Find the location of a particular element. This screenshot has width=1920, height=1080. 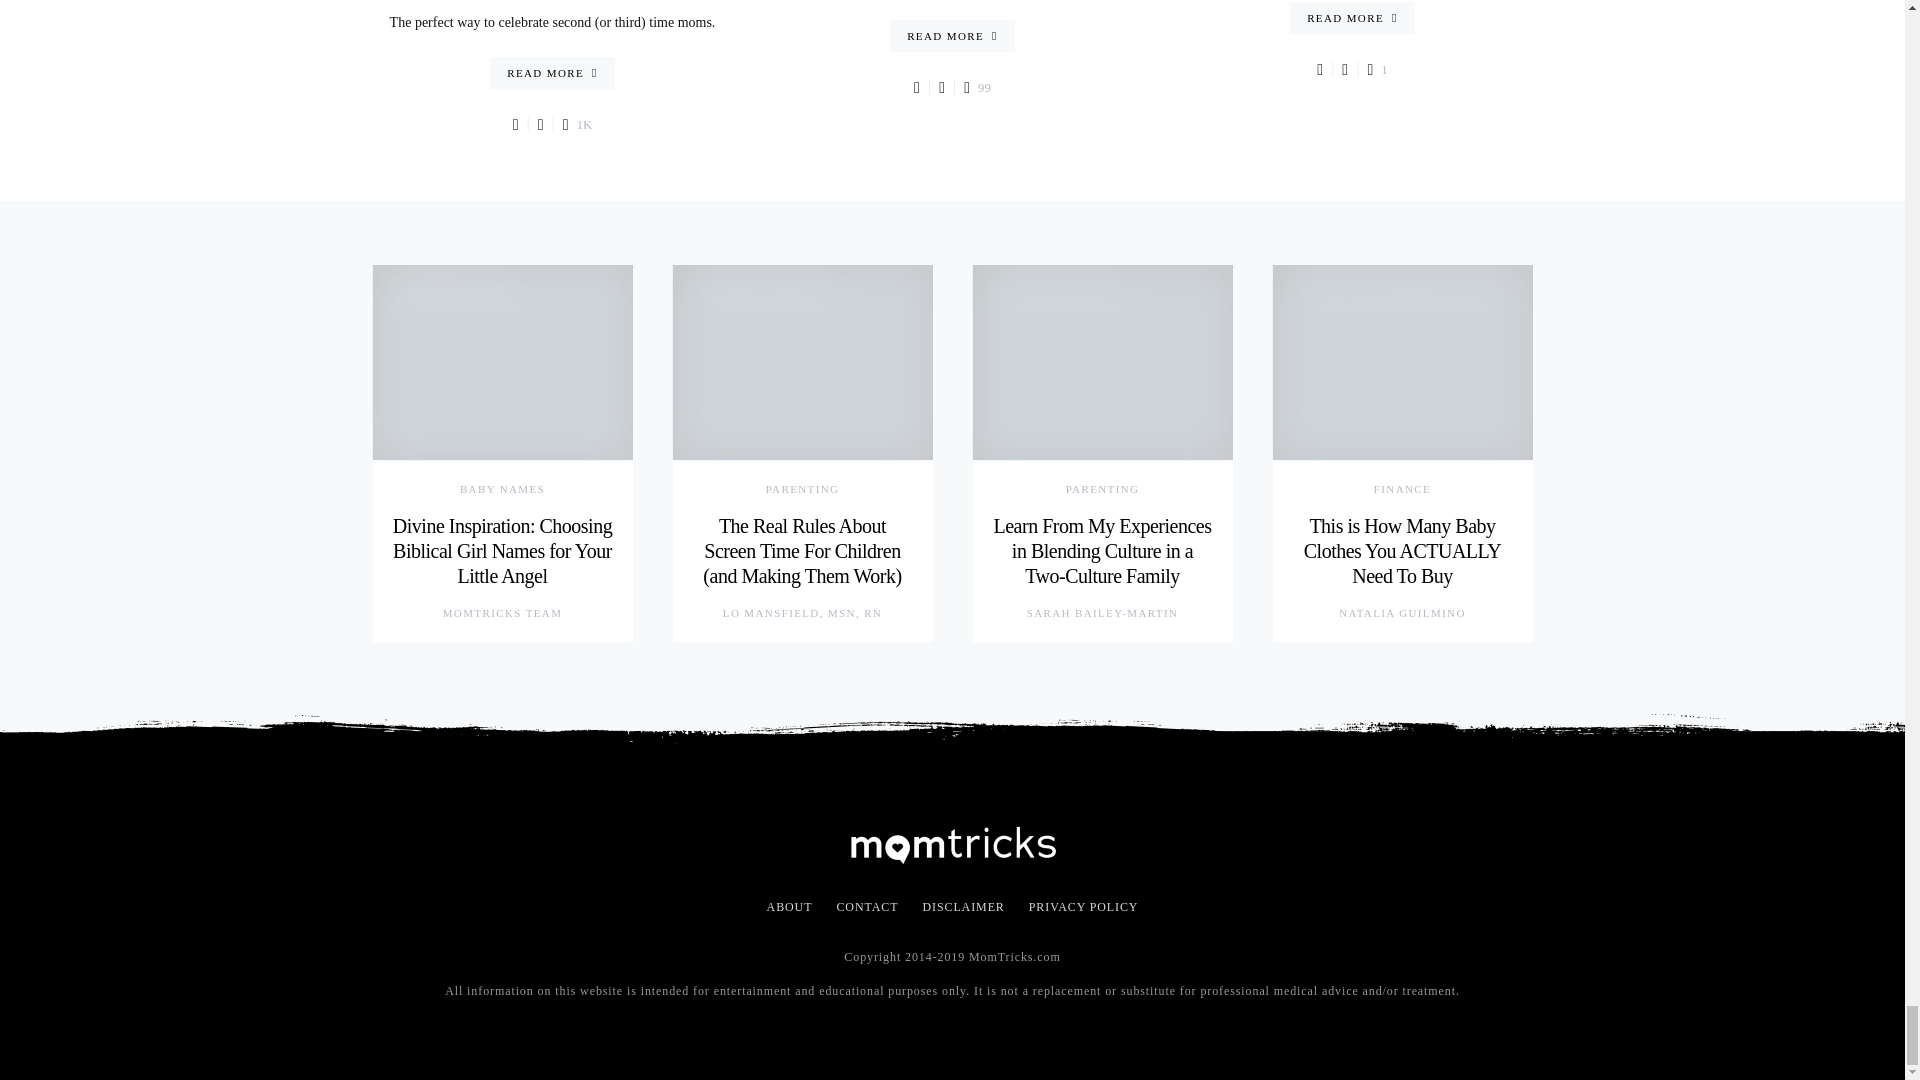

View all posts by MomTricks Team is located at coordinates (502, 613).